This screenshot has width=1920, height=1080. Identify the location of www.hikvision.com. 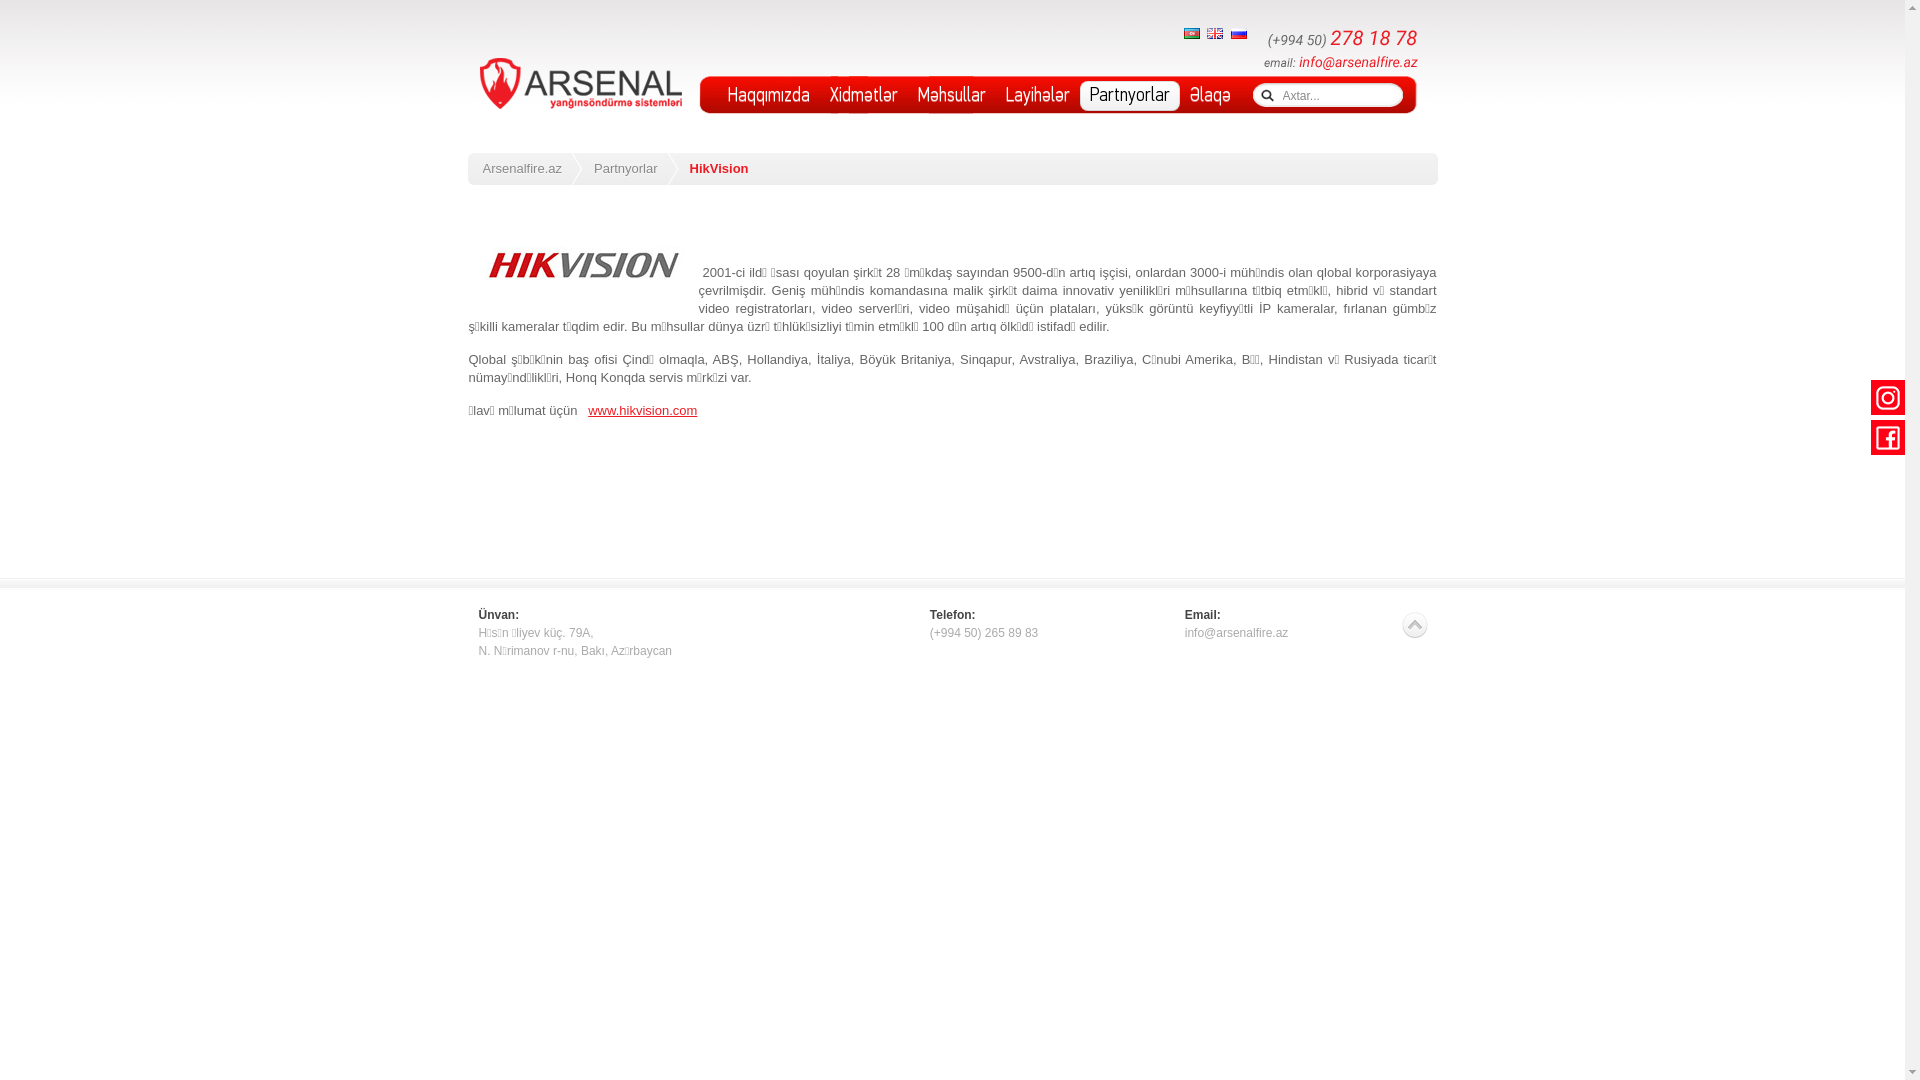
(642, 410).